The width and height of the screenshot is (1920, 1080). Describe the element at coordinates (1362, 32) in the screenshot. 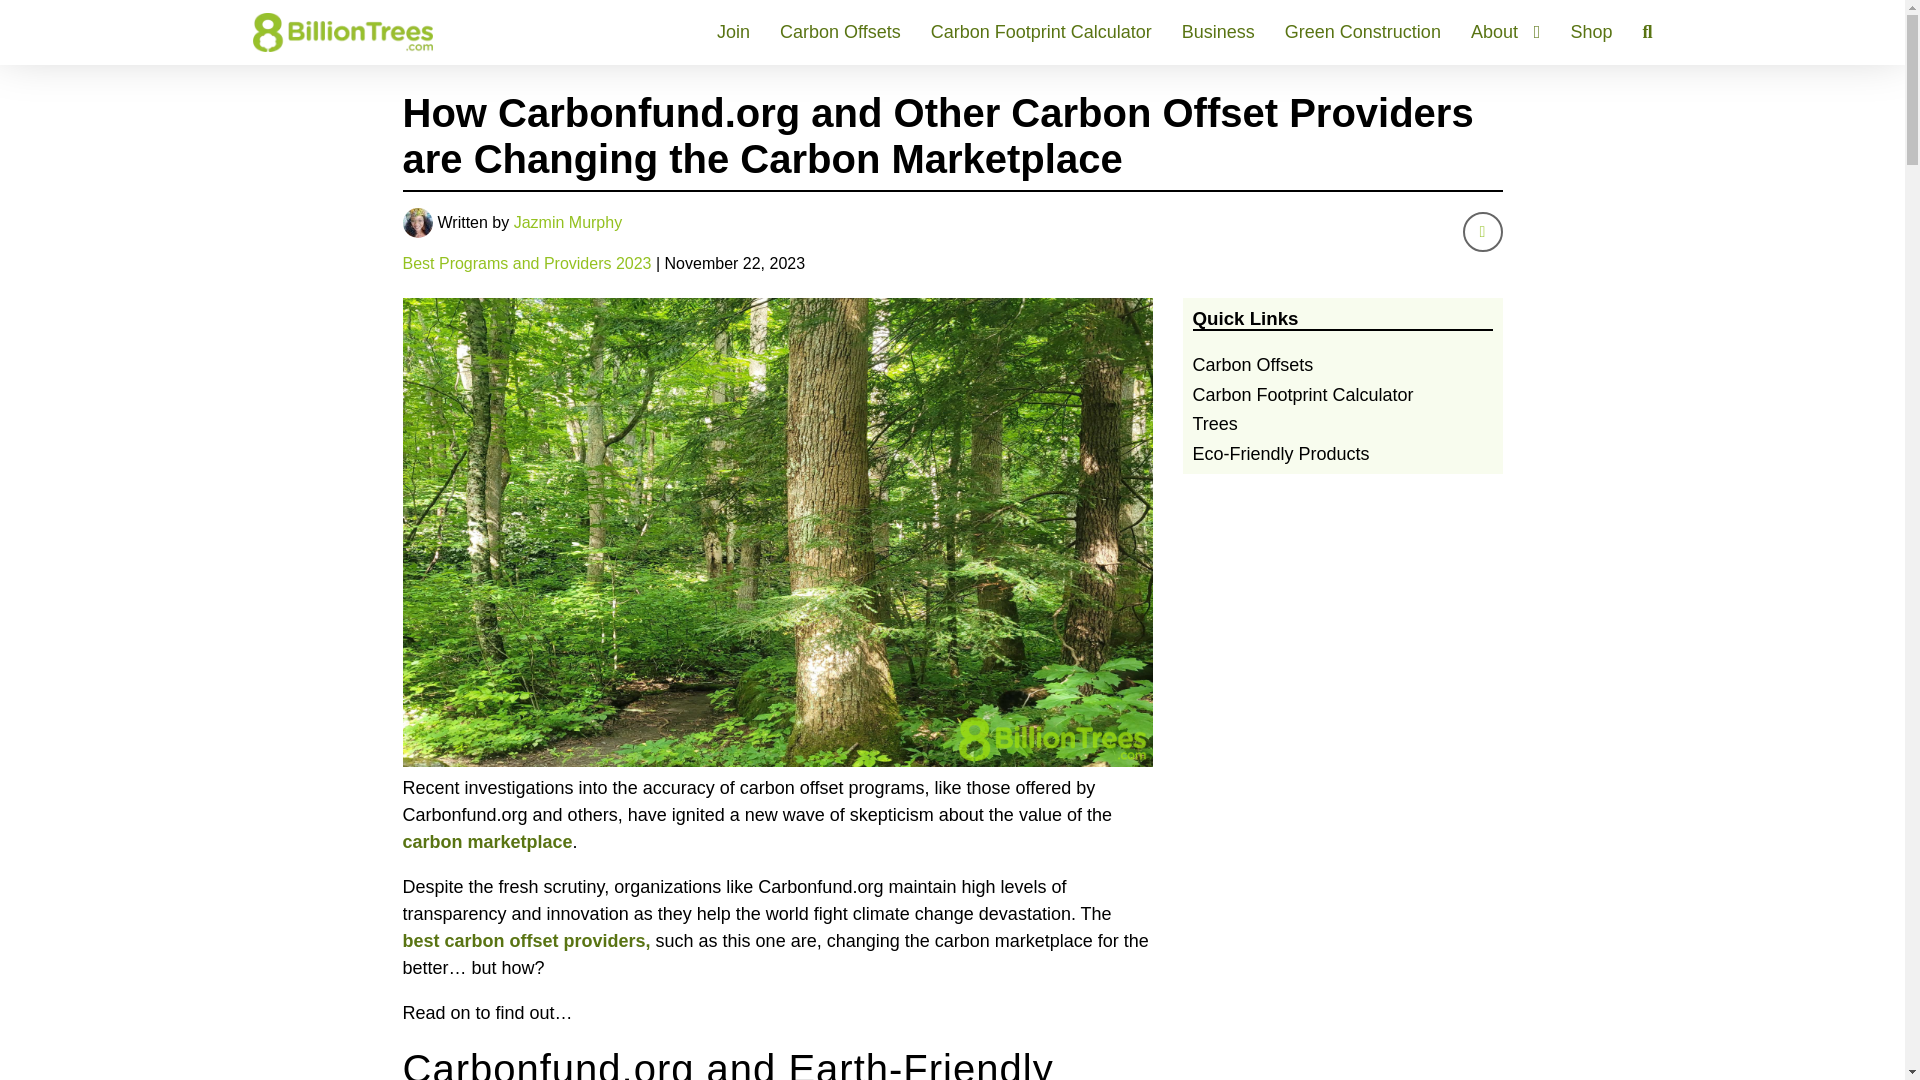

I see `Green Construction` at that location.